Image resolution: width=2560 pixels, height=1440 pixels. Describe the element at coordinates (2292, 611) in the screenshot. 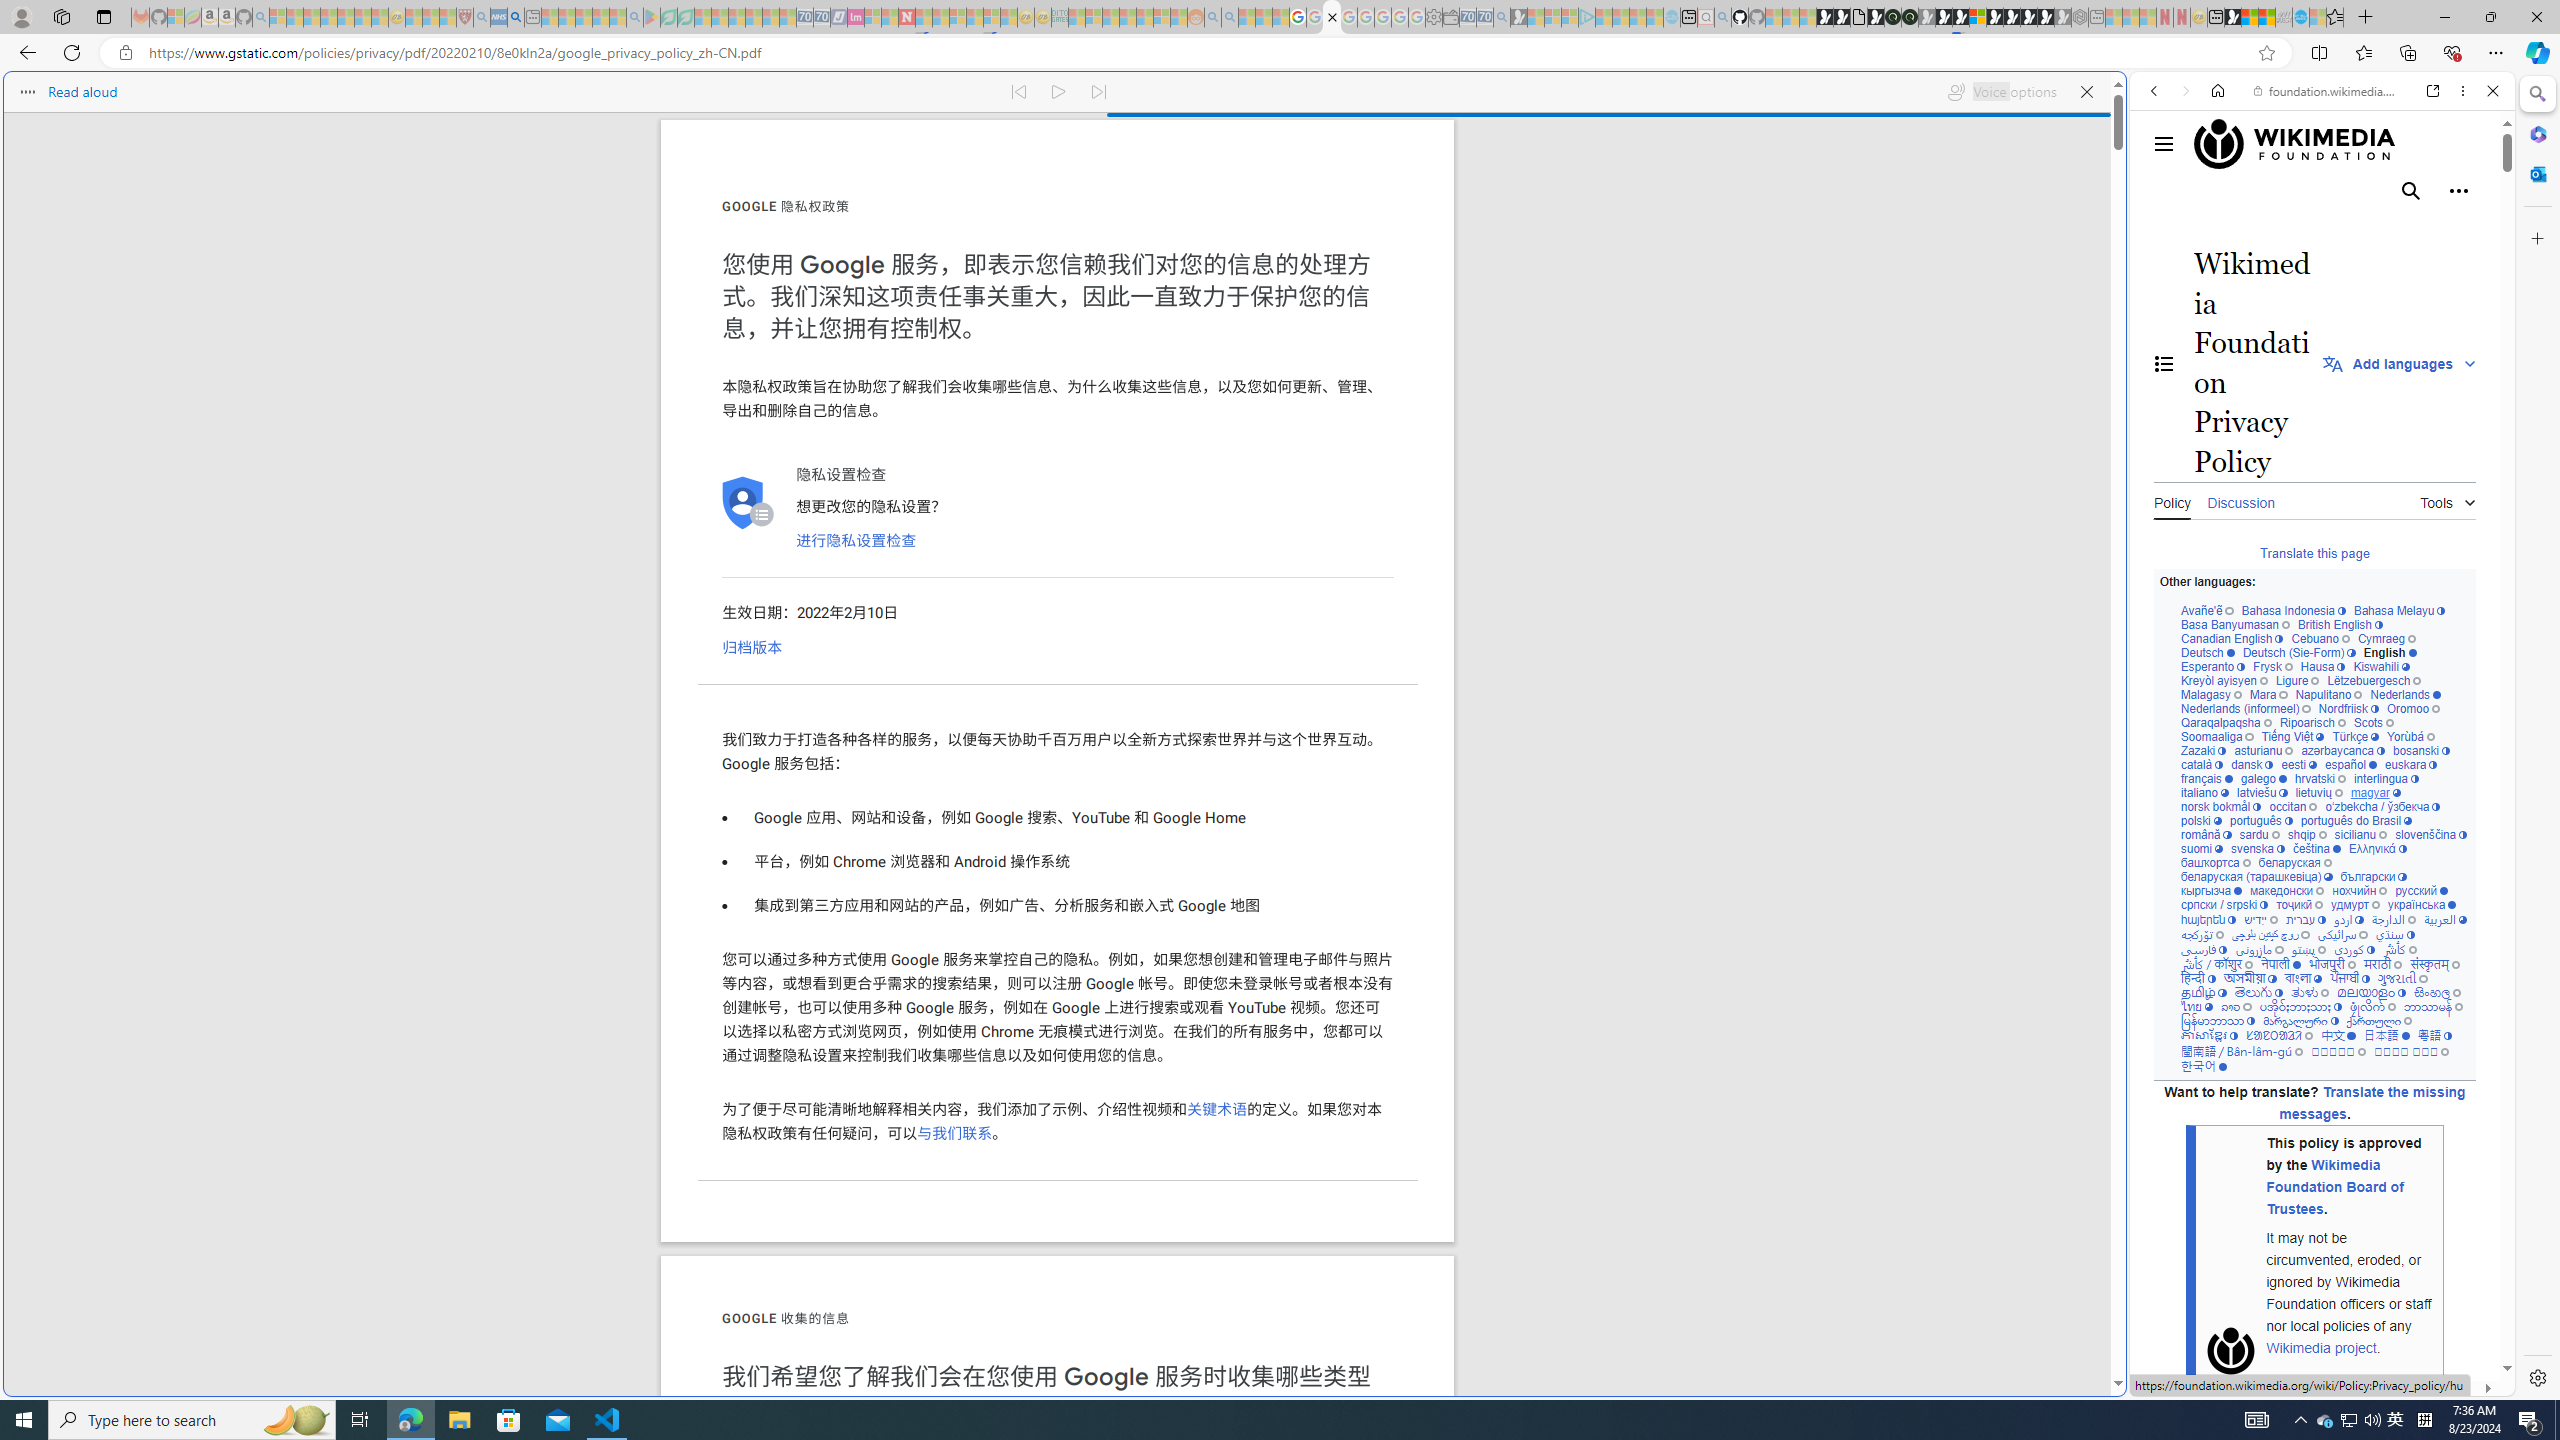

I see `Bahasa Indonesia` at that location.